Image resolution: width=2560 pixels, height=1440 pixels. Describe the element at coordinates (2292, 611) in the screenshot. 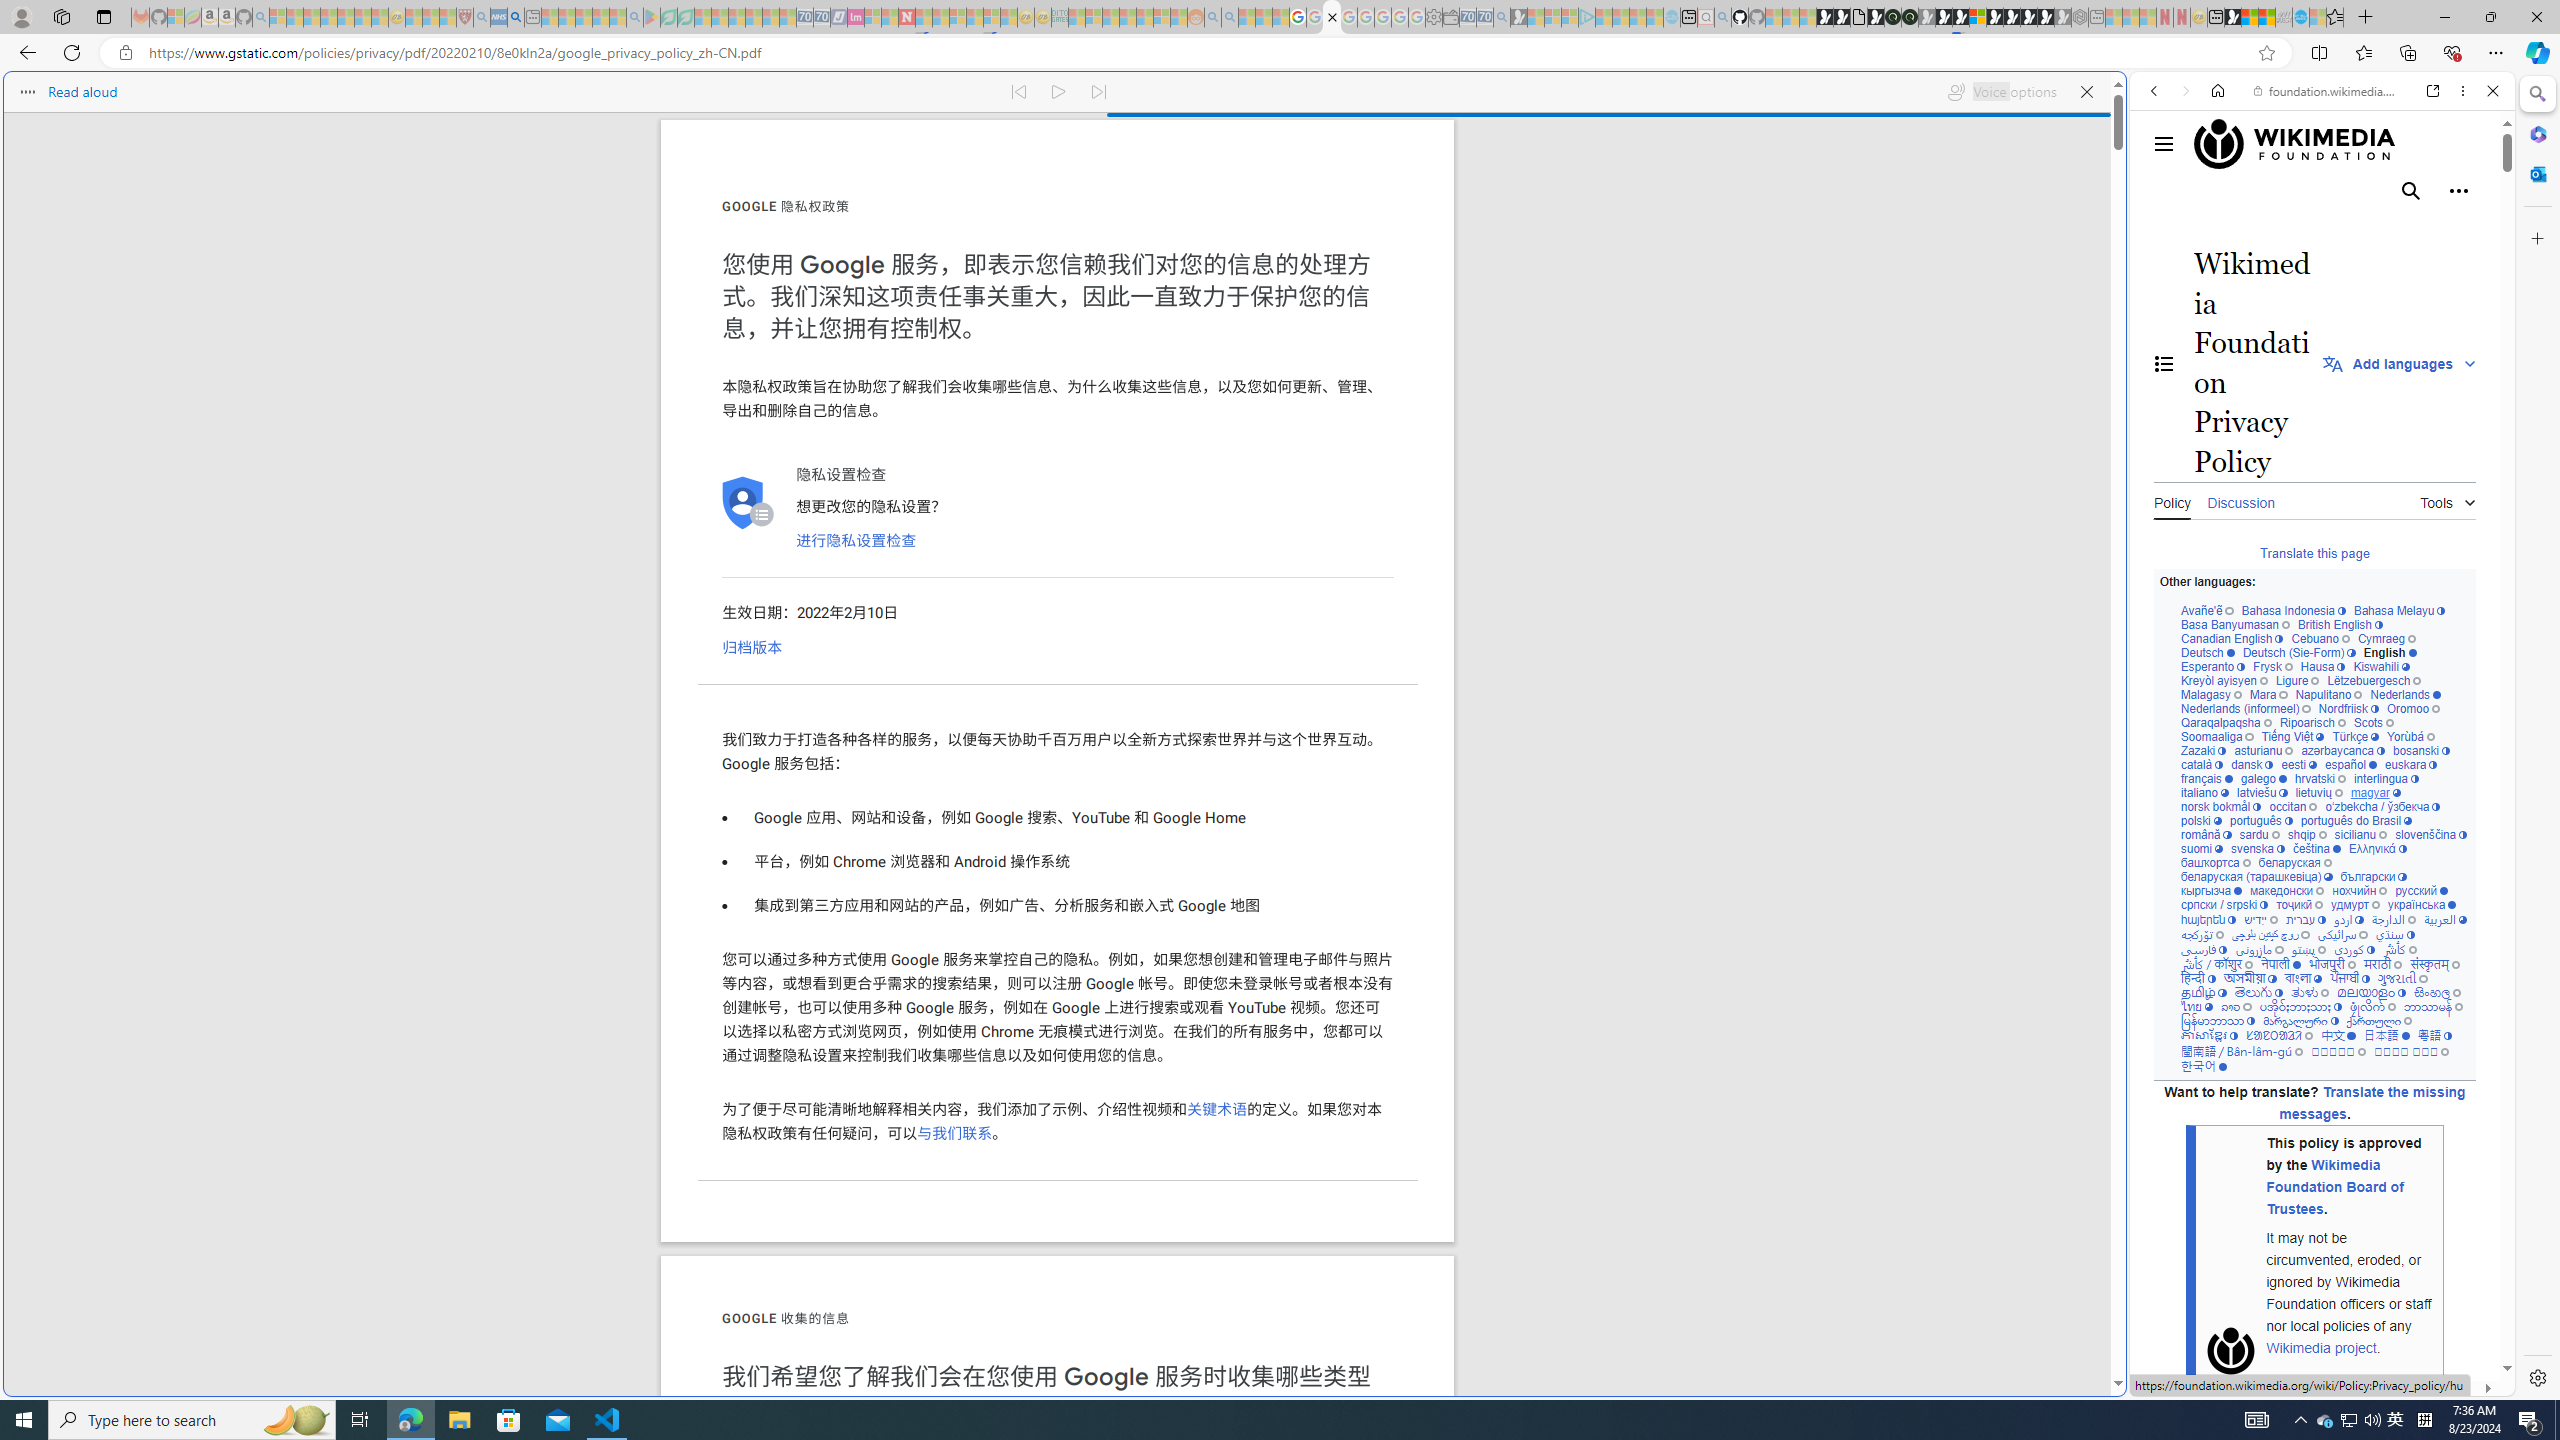

I see `Bahasa Indonesia` at that location.